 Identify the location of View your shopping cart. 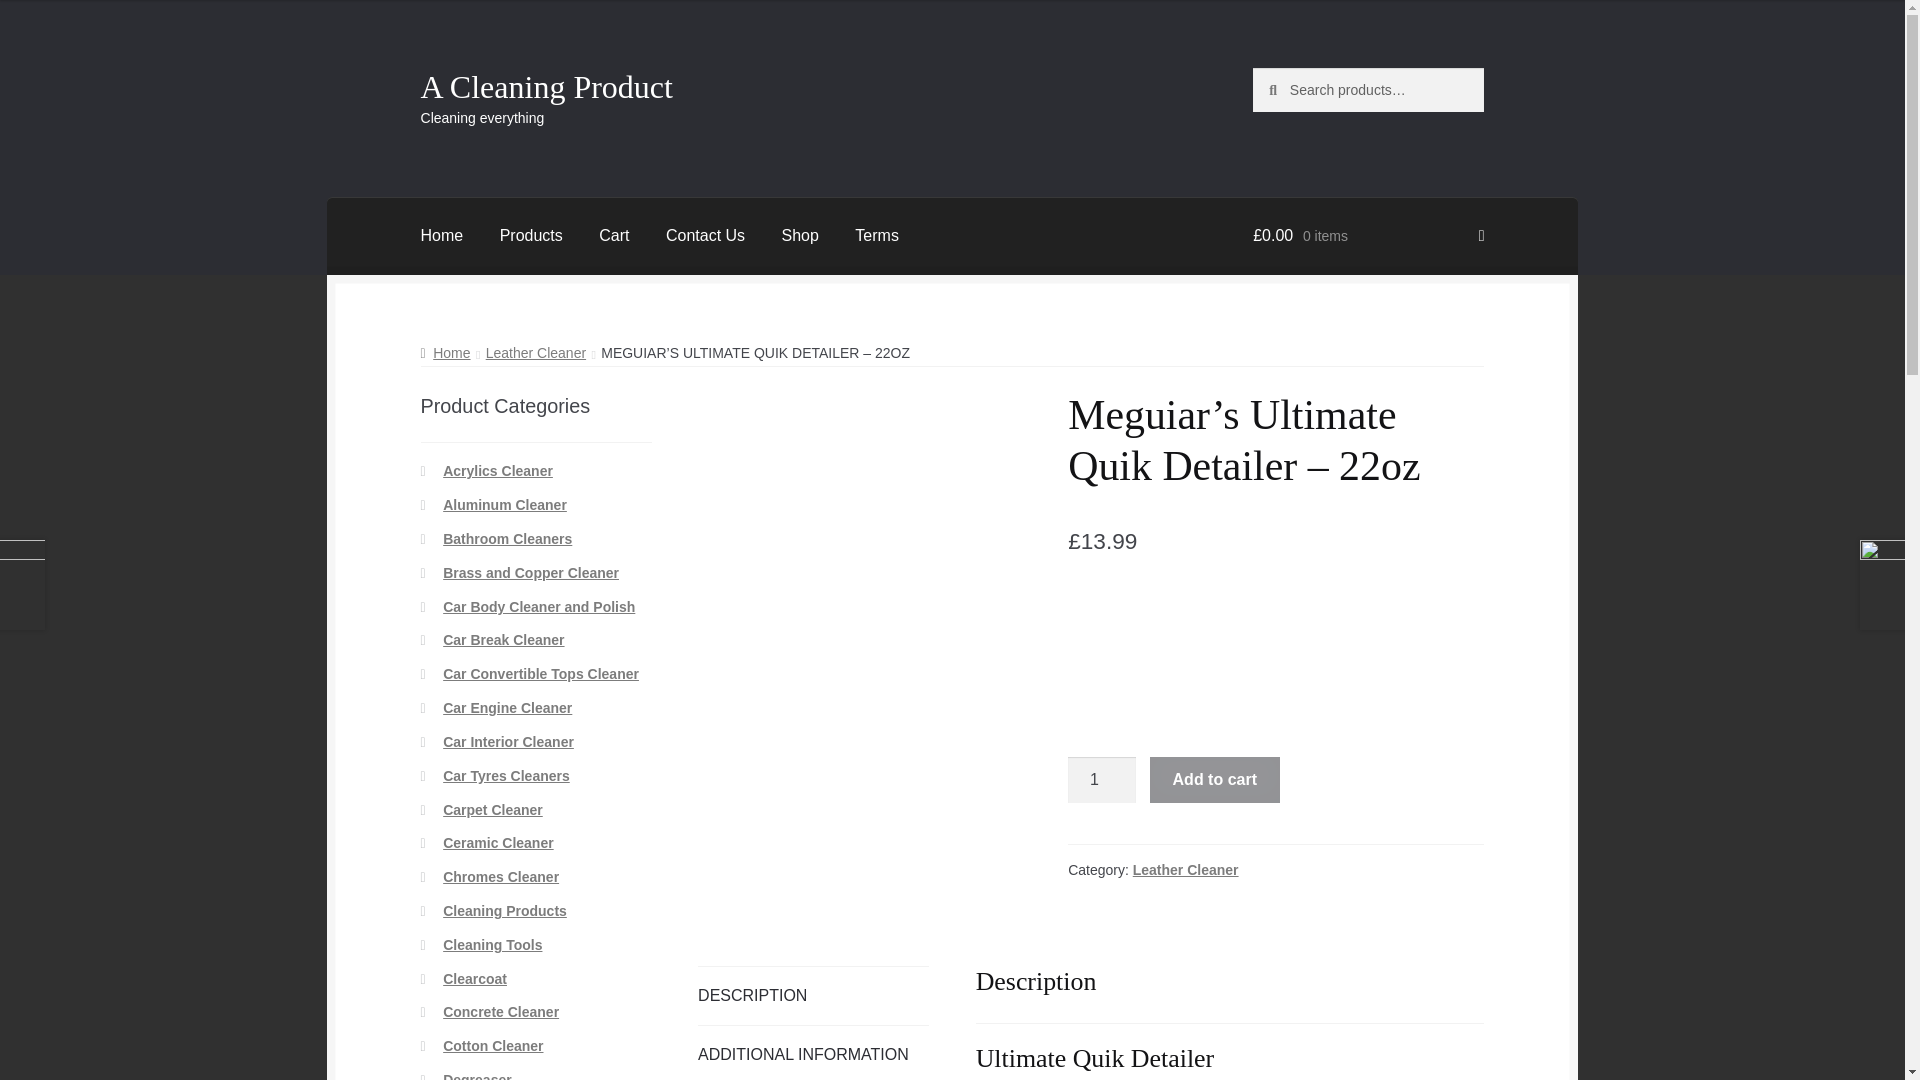
(1368, 236).